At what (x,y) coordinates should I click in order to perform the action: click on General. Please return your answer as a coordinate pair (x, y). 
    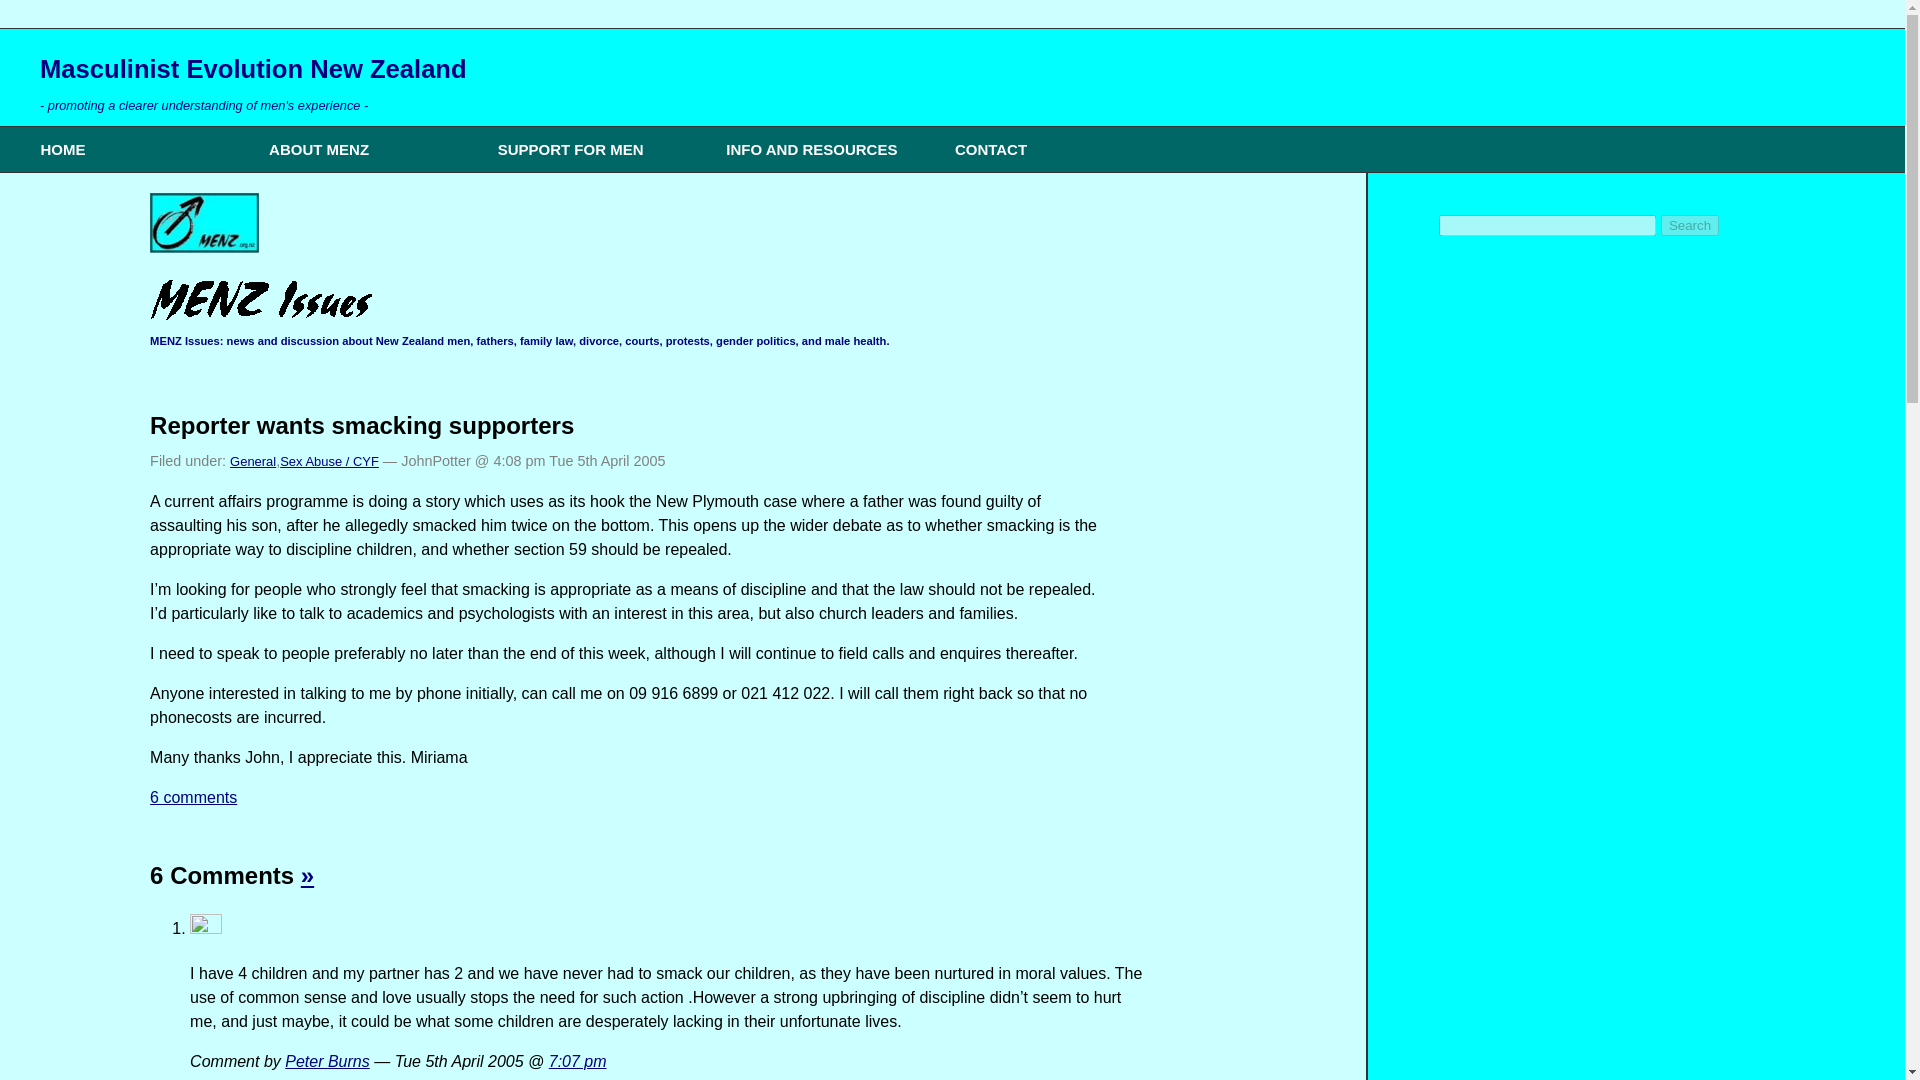
    Looking at the image, I should click on (253, 460).